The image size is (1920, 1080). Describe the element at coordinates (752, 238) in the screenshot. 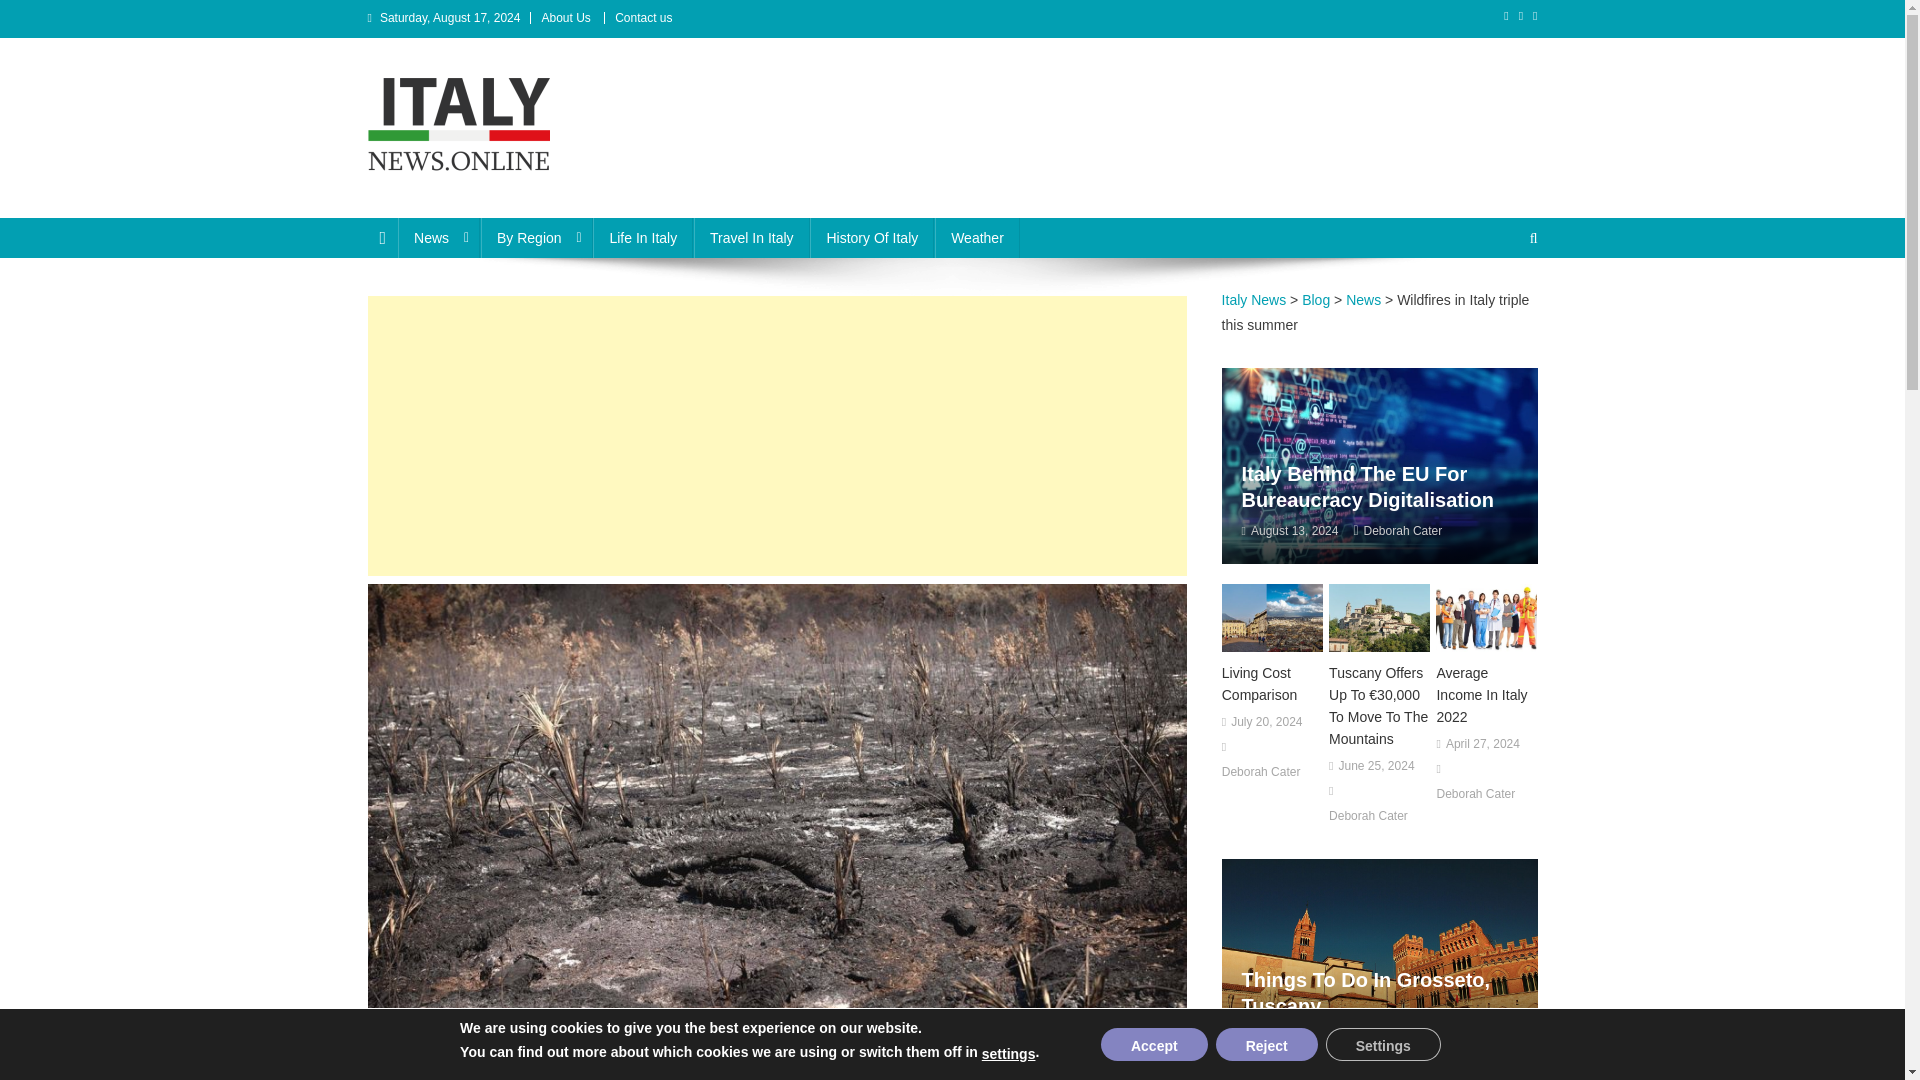

I see `Travel In Italy` at that location.